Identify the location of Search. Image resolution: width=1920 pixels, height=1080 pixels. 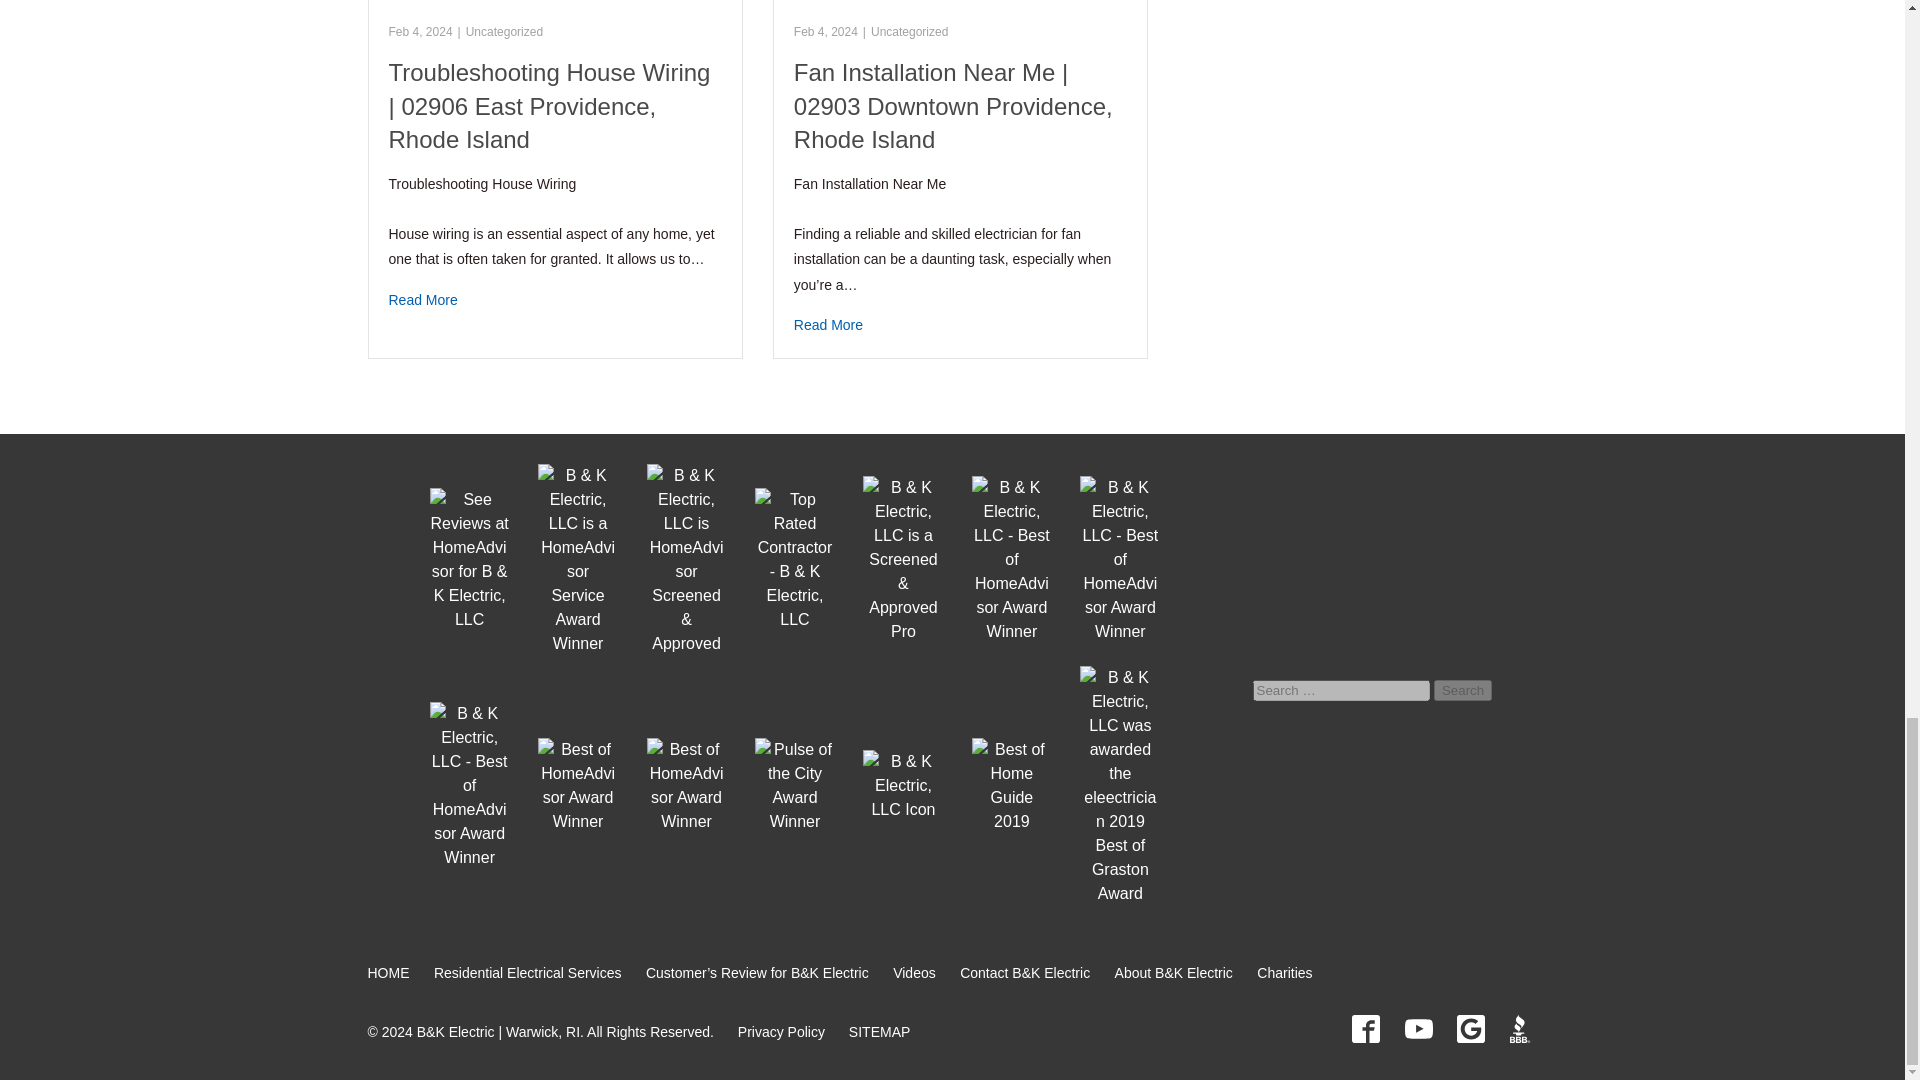
(1462, 690).